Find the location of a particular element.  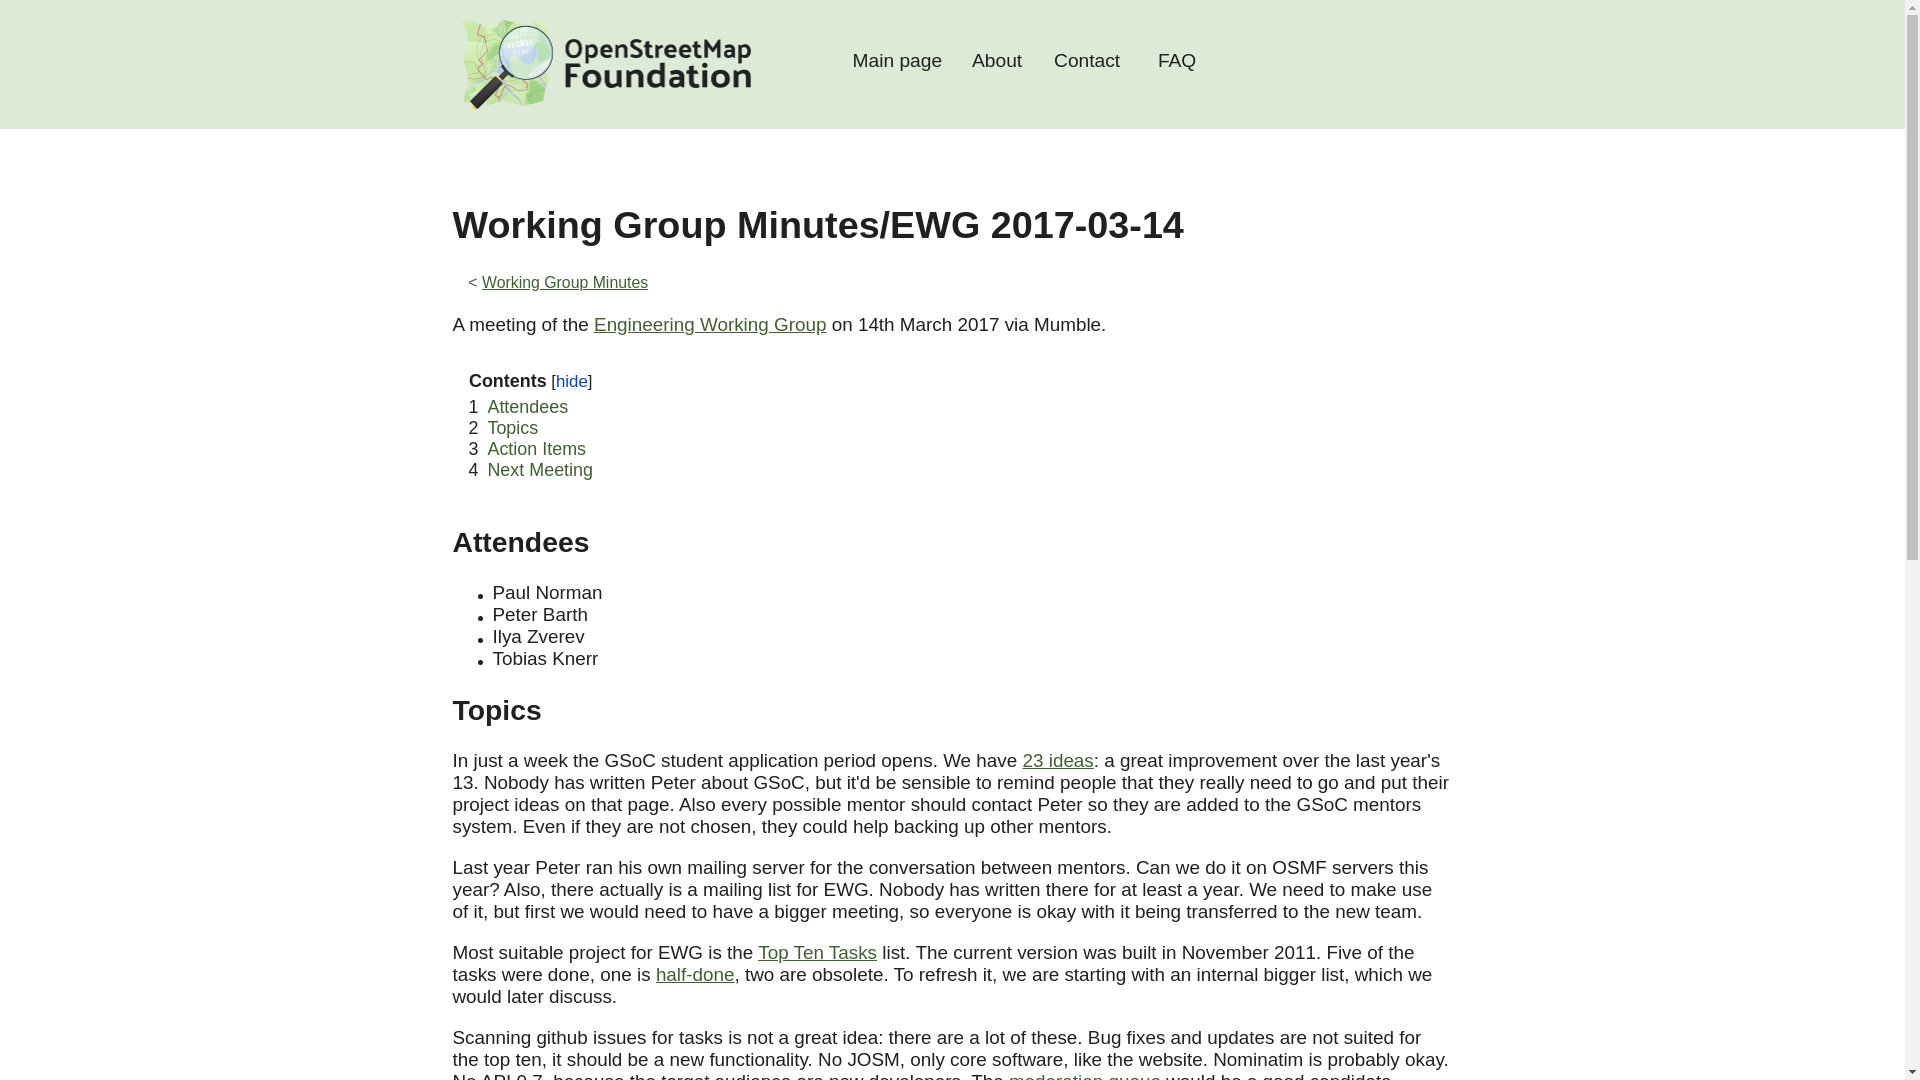

4 Next Meeting is located at coordinates (530, 470).